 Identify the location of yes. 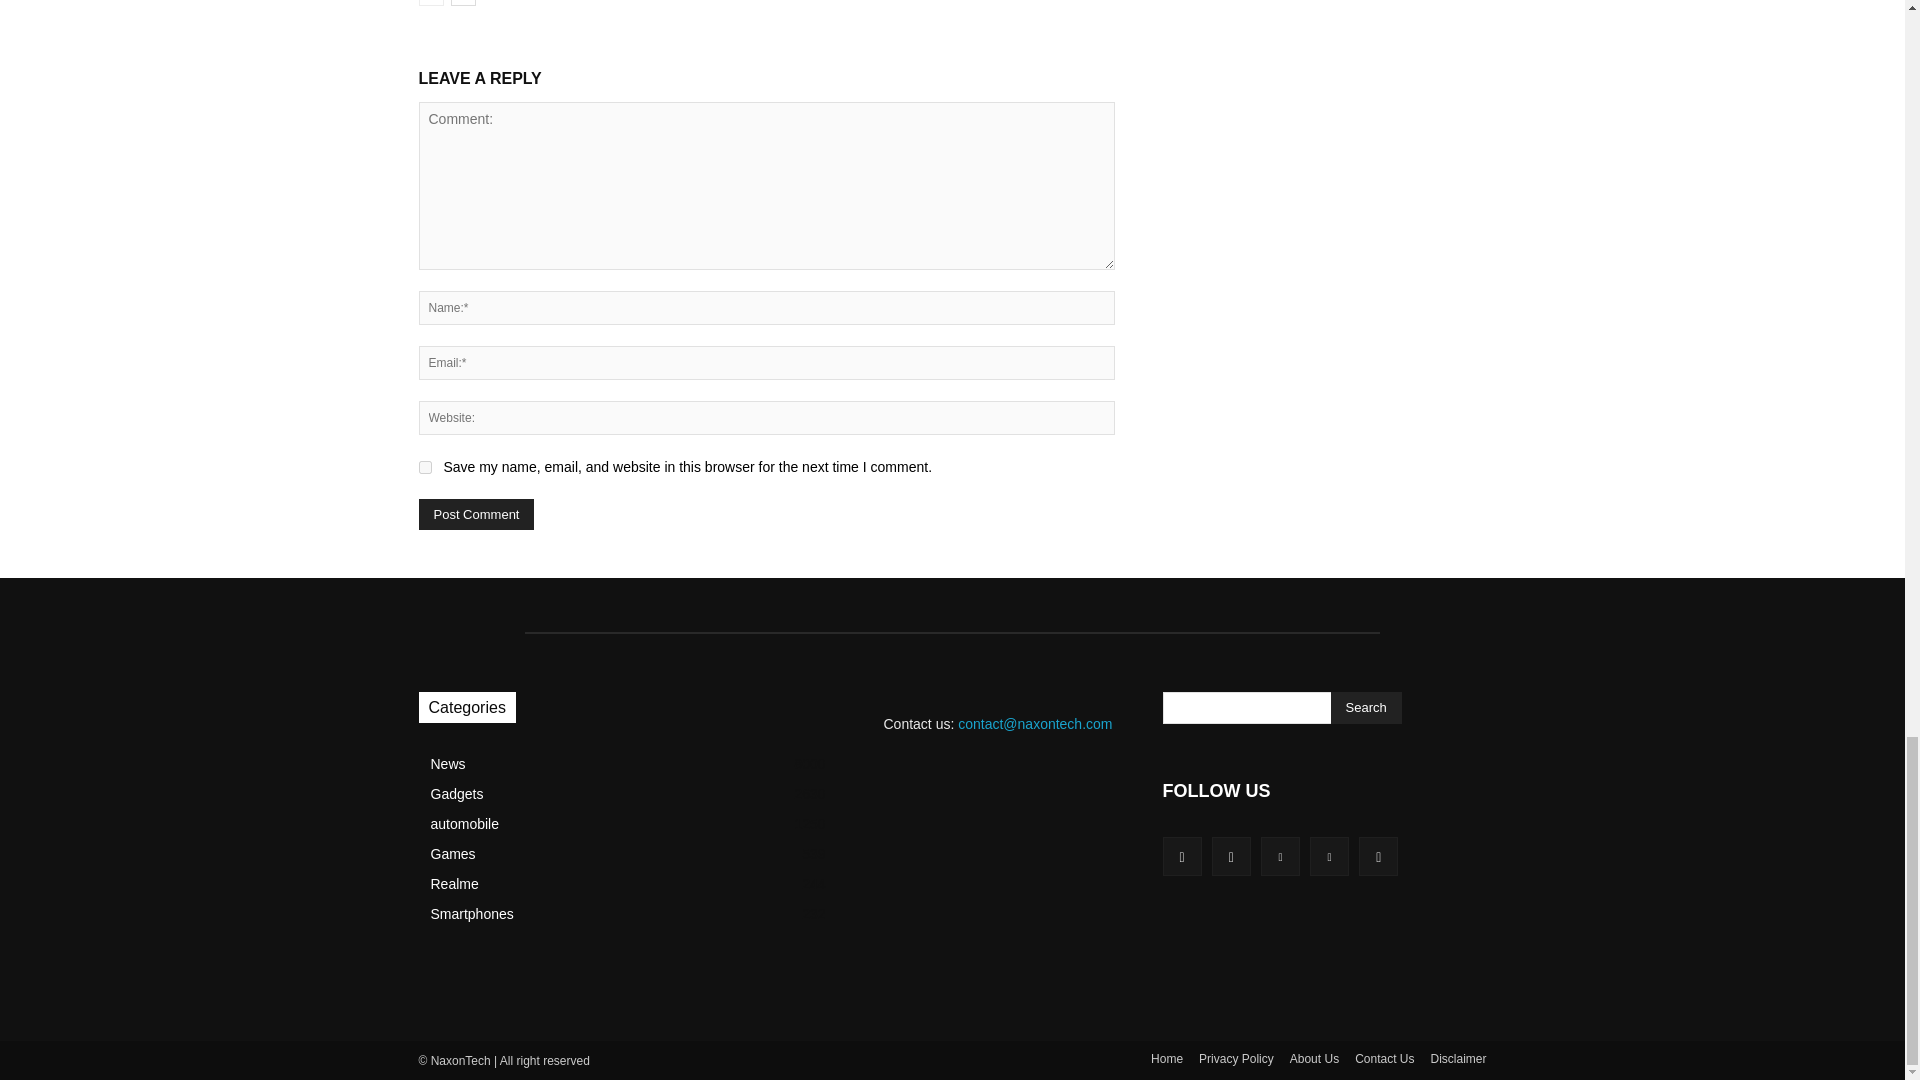
(424, 468).